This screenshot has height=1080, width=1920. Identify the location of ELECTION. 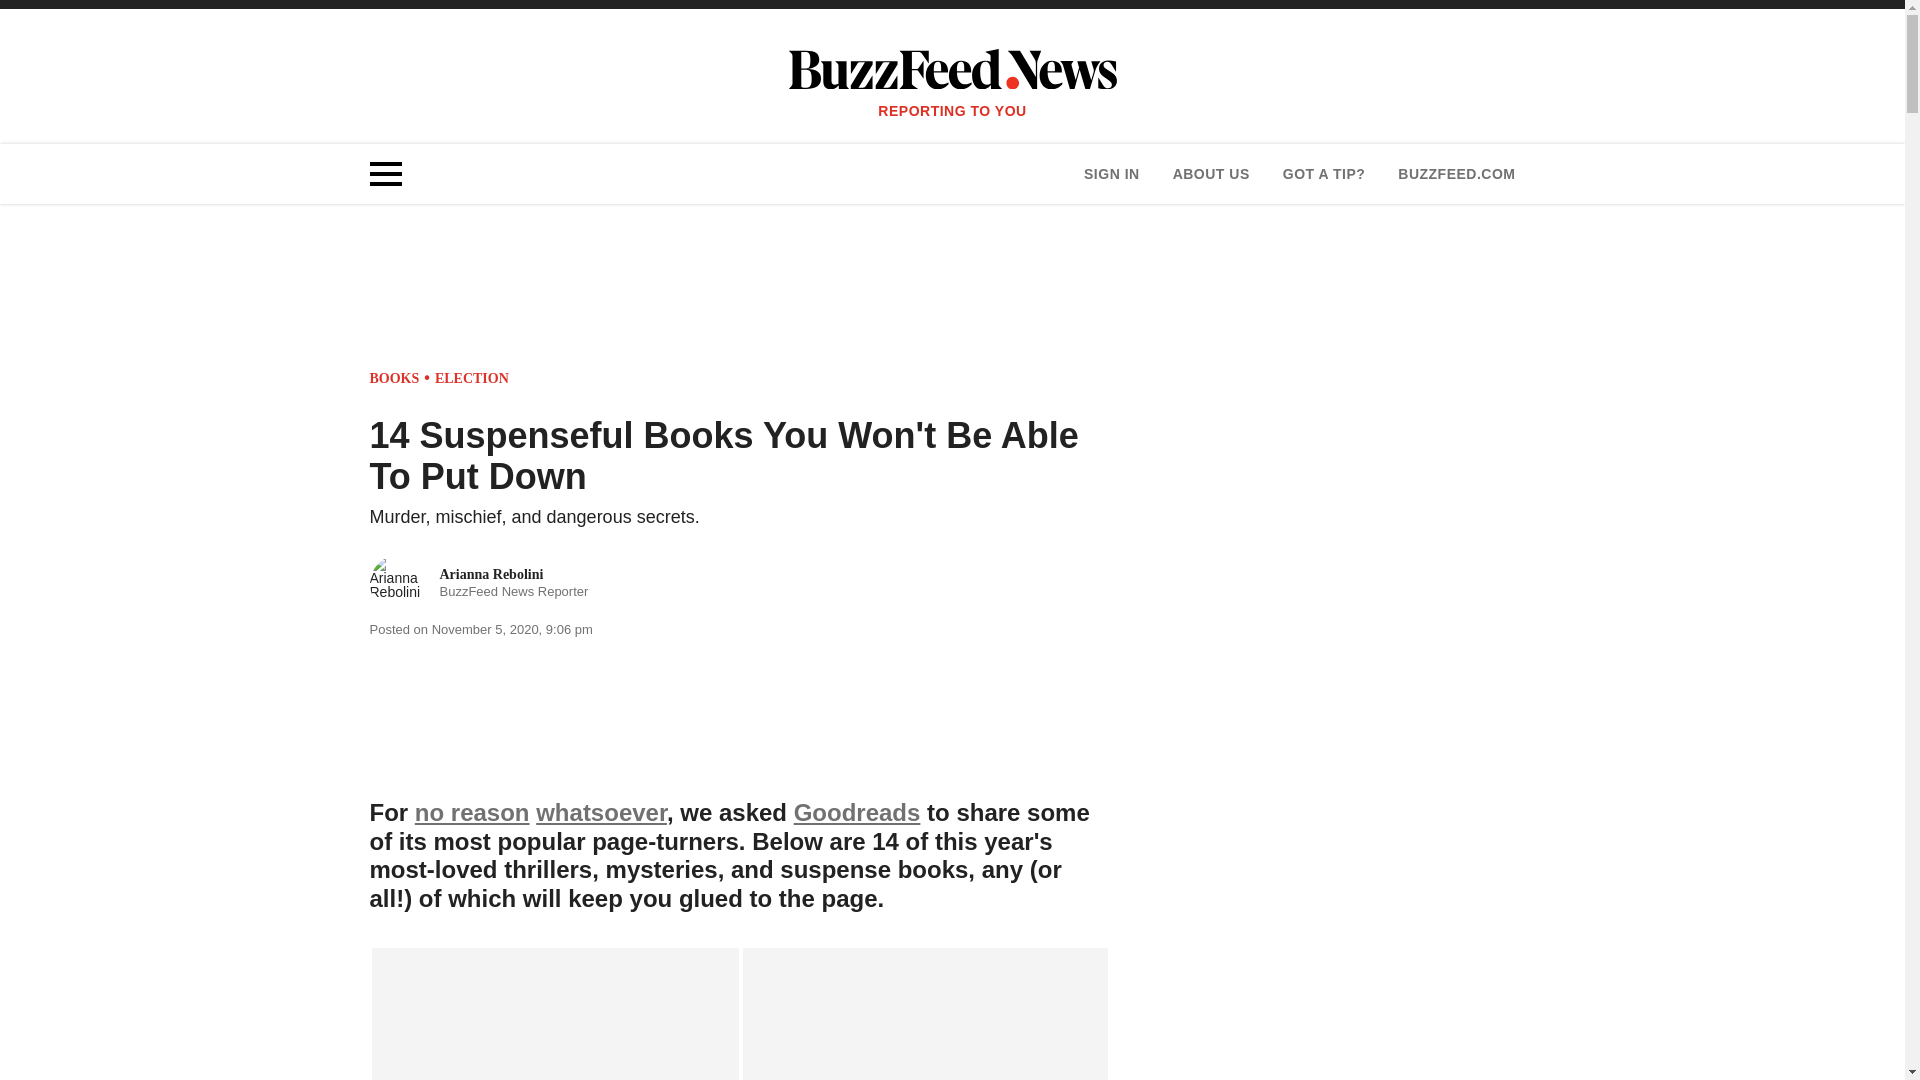
(600, 812).